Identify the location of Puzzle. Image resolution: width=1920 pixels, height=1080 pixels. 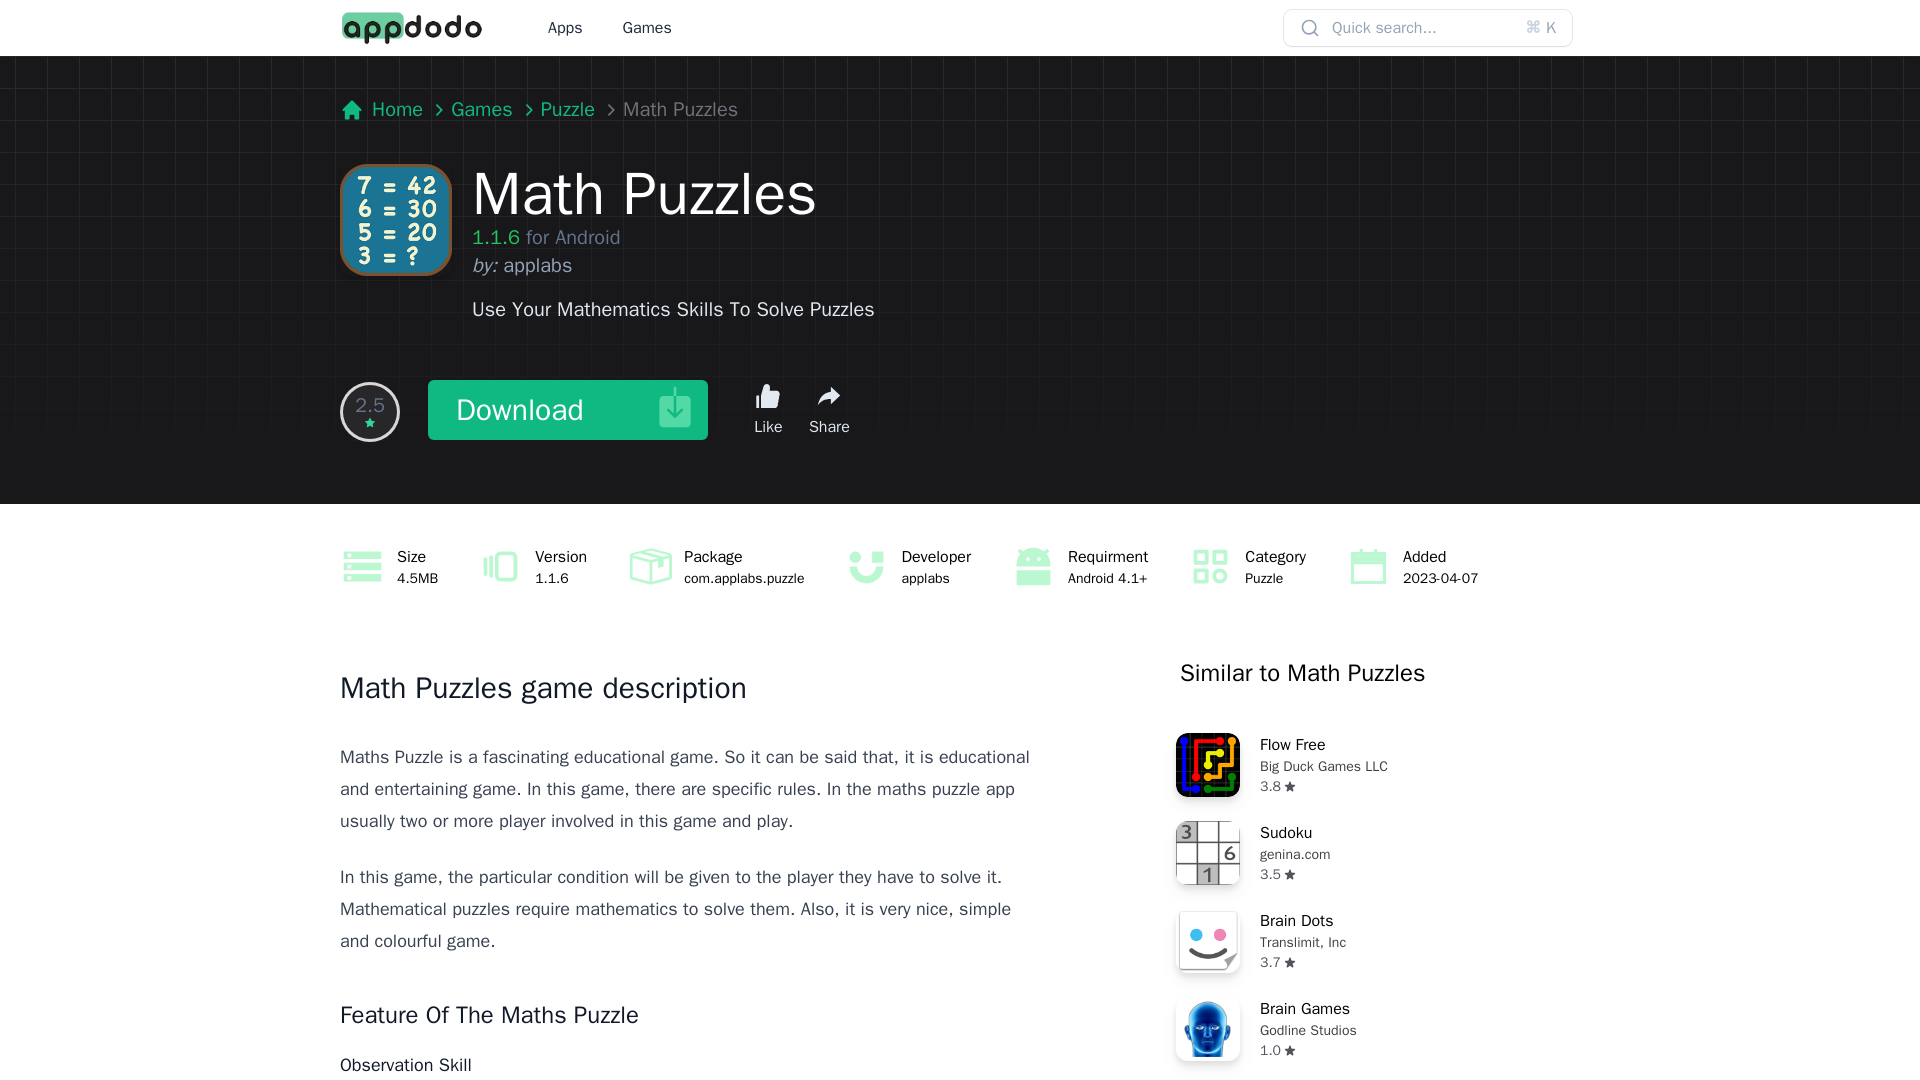
(1379, 764).